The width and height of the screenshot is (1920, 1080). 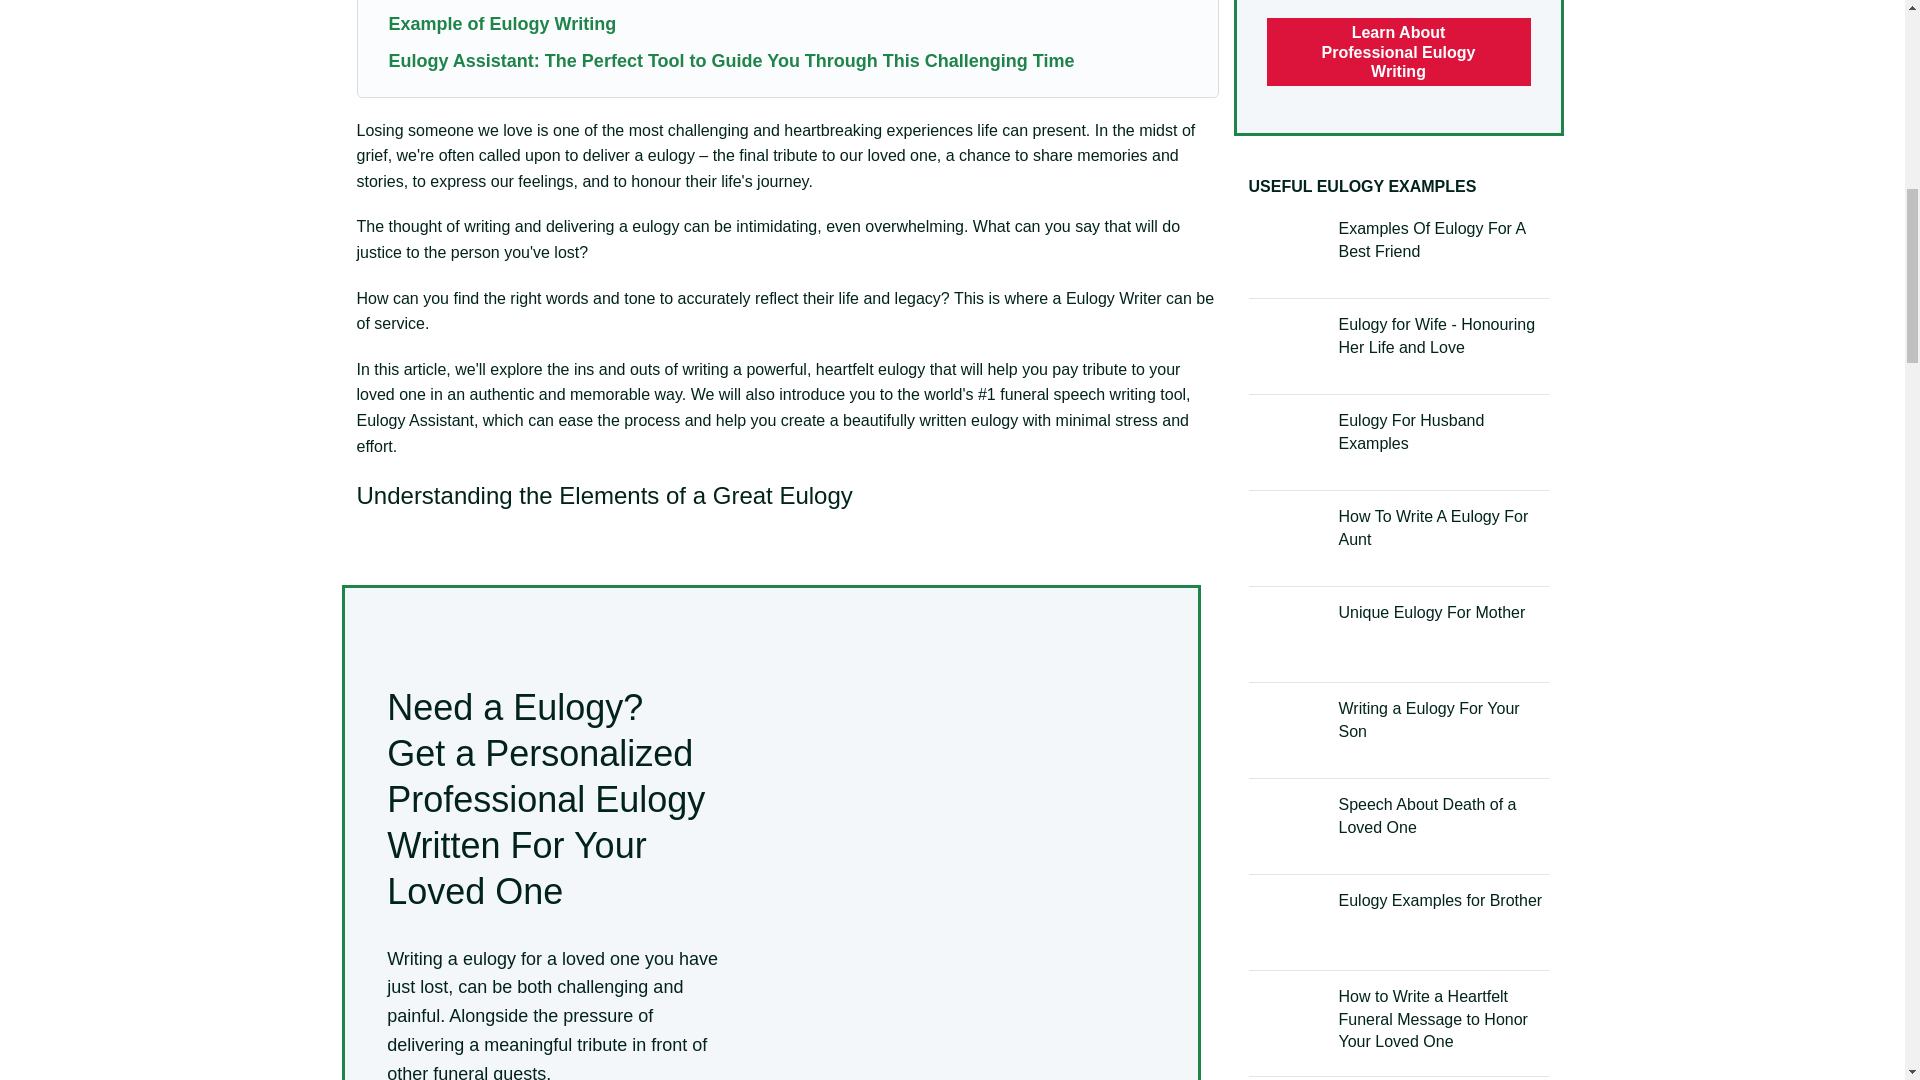 I want to click on Permalink to Examples Of Eulogy For A Best Friend, so click(x=1431, y=240).